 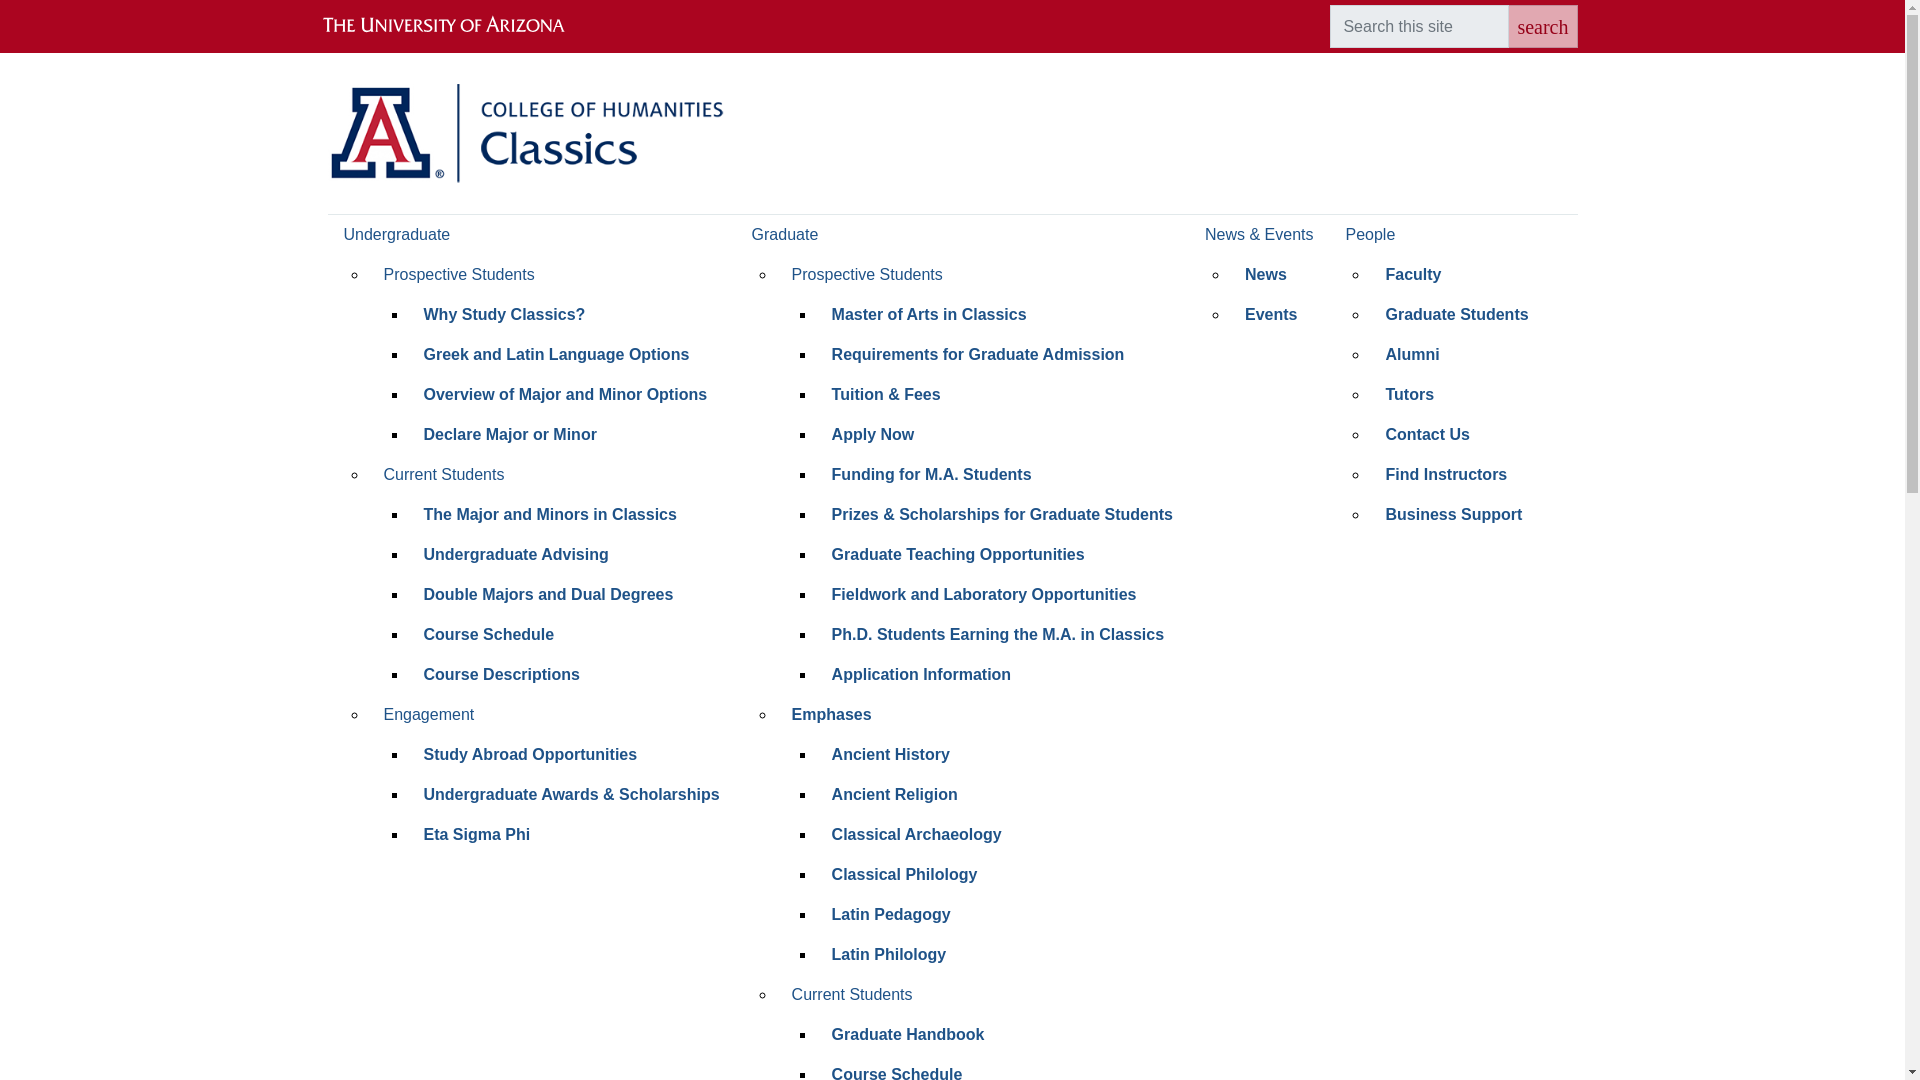 What do you see at coordinates (571, 554) in the screenshot?
I see `Undergraduate Advising` at bounding box center [571, 554].